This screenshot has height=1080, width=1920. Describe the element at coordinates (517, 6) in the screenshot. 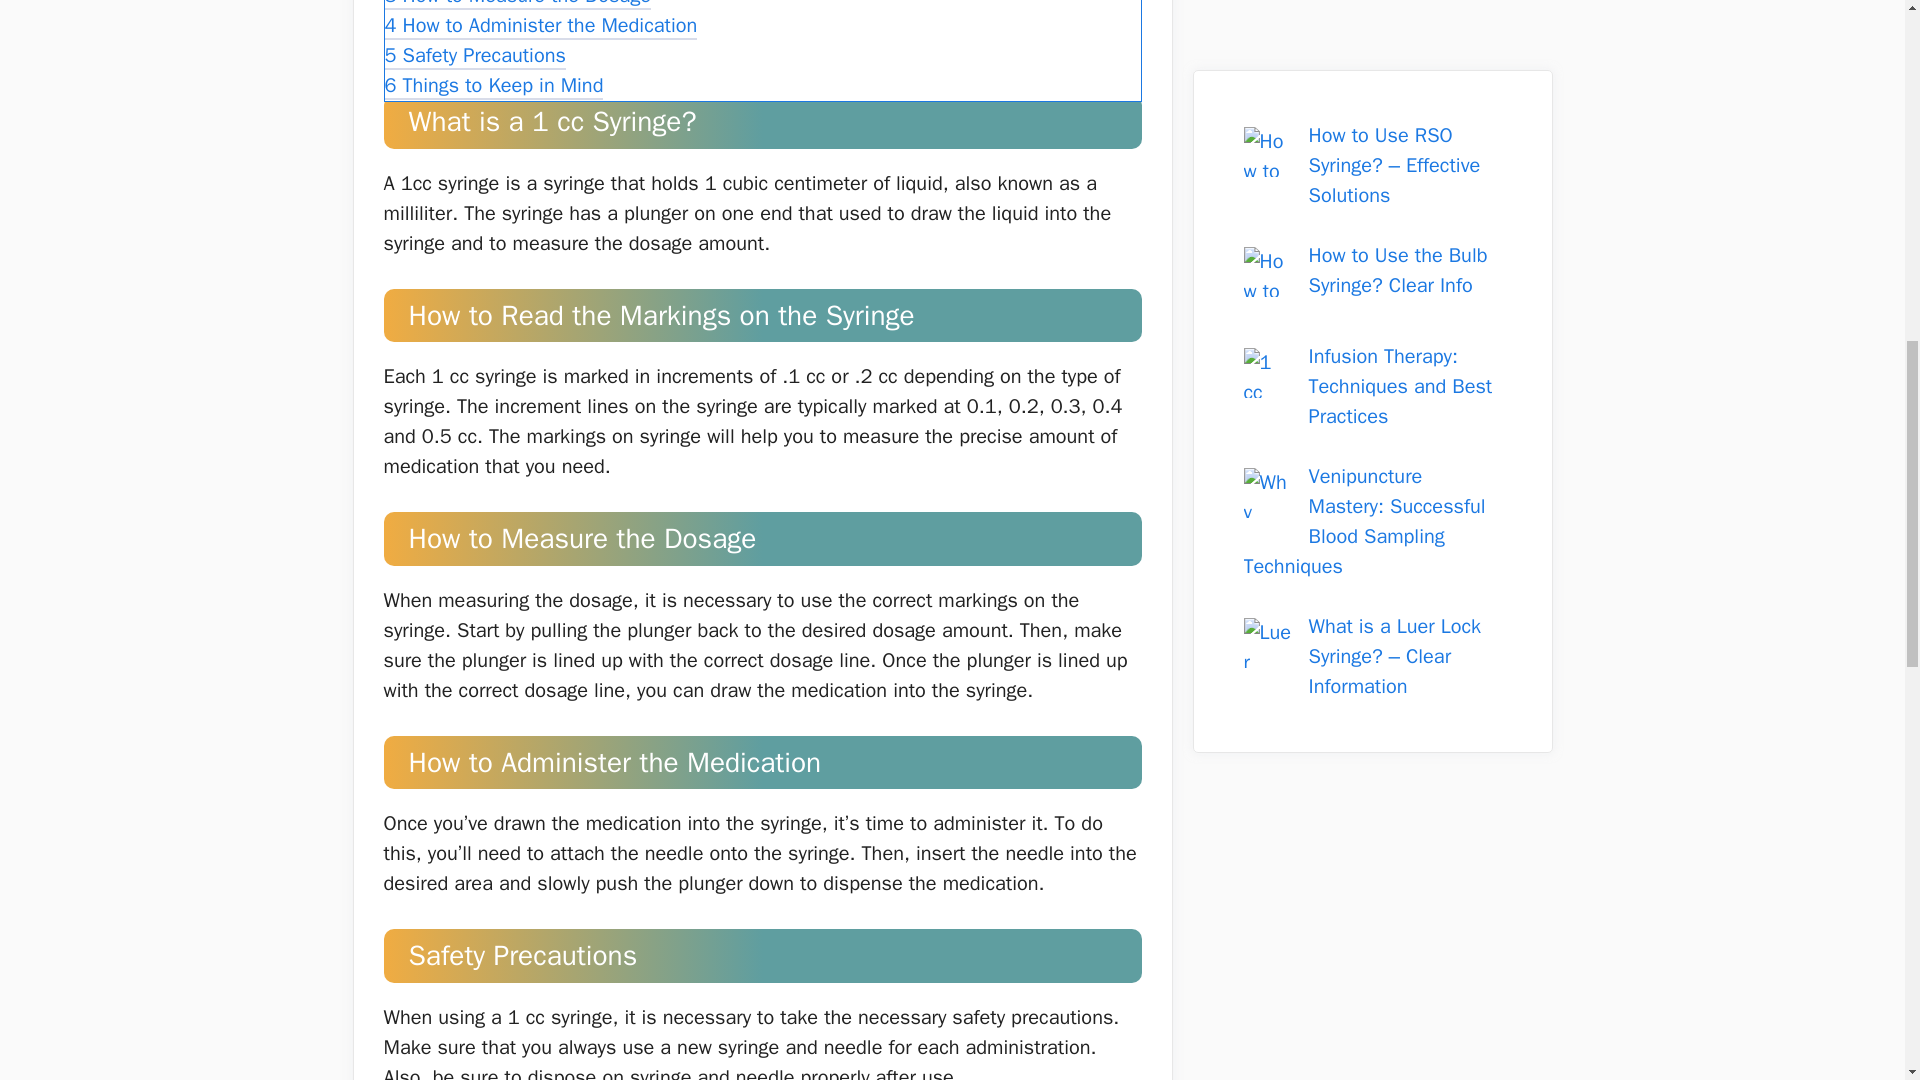

I see `3 How to Measure the Dosage` at that location.